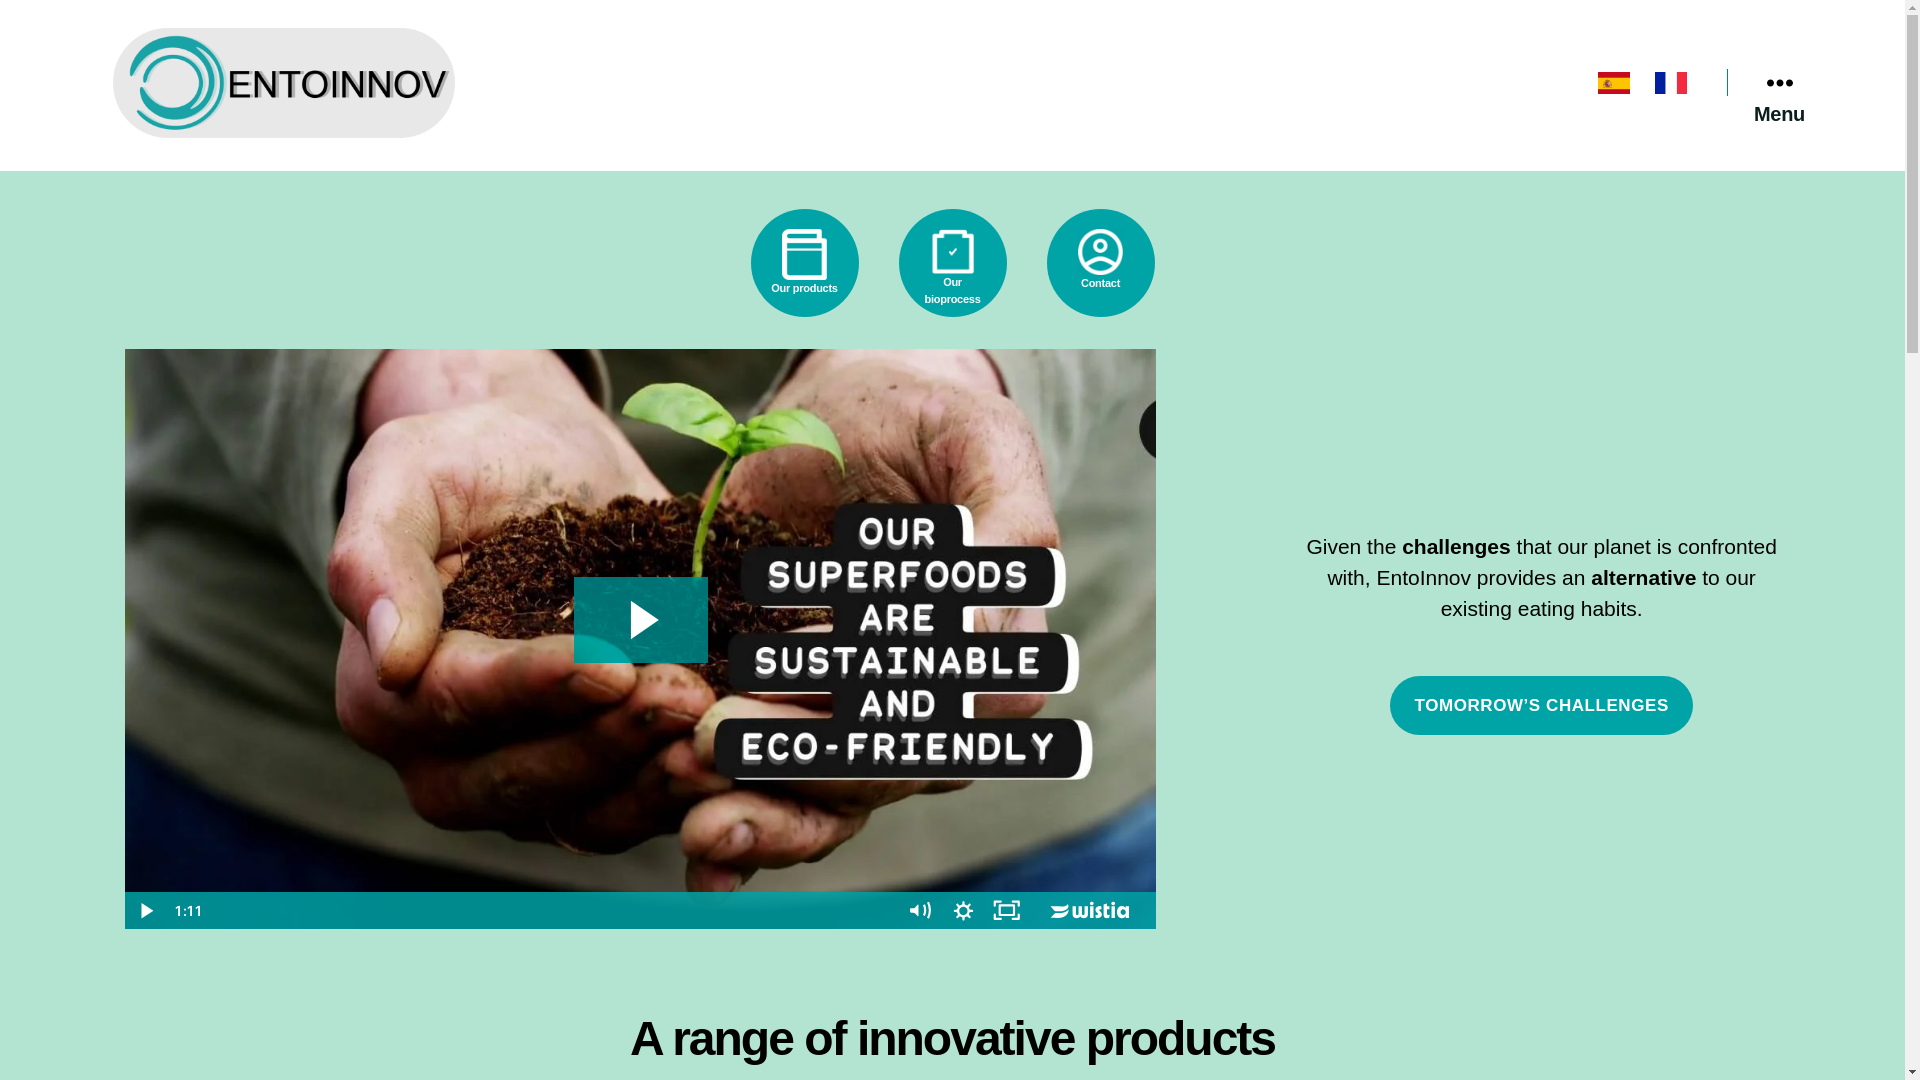 The height and width of the screenshot is (1080, 1920). What do you see at coordinates (1778, 82) in the screenshot?
I see `Menu` at bounding box center [1778, 82].